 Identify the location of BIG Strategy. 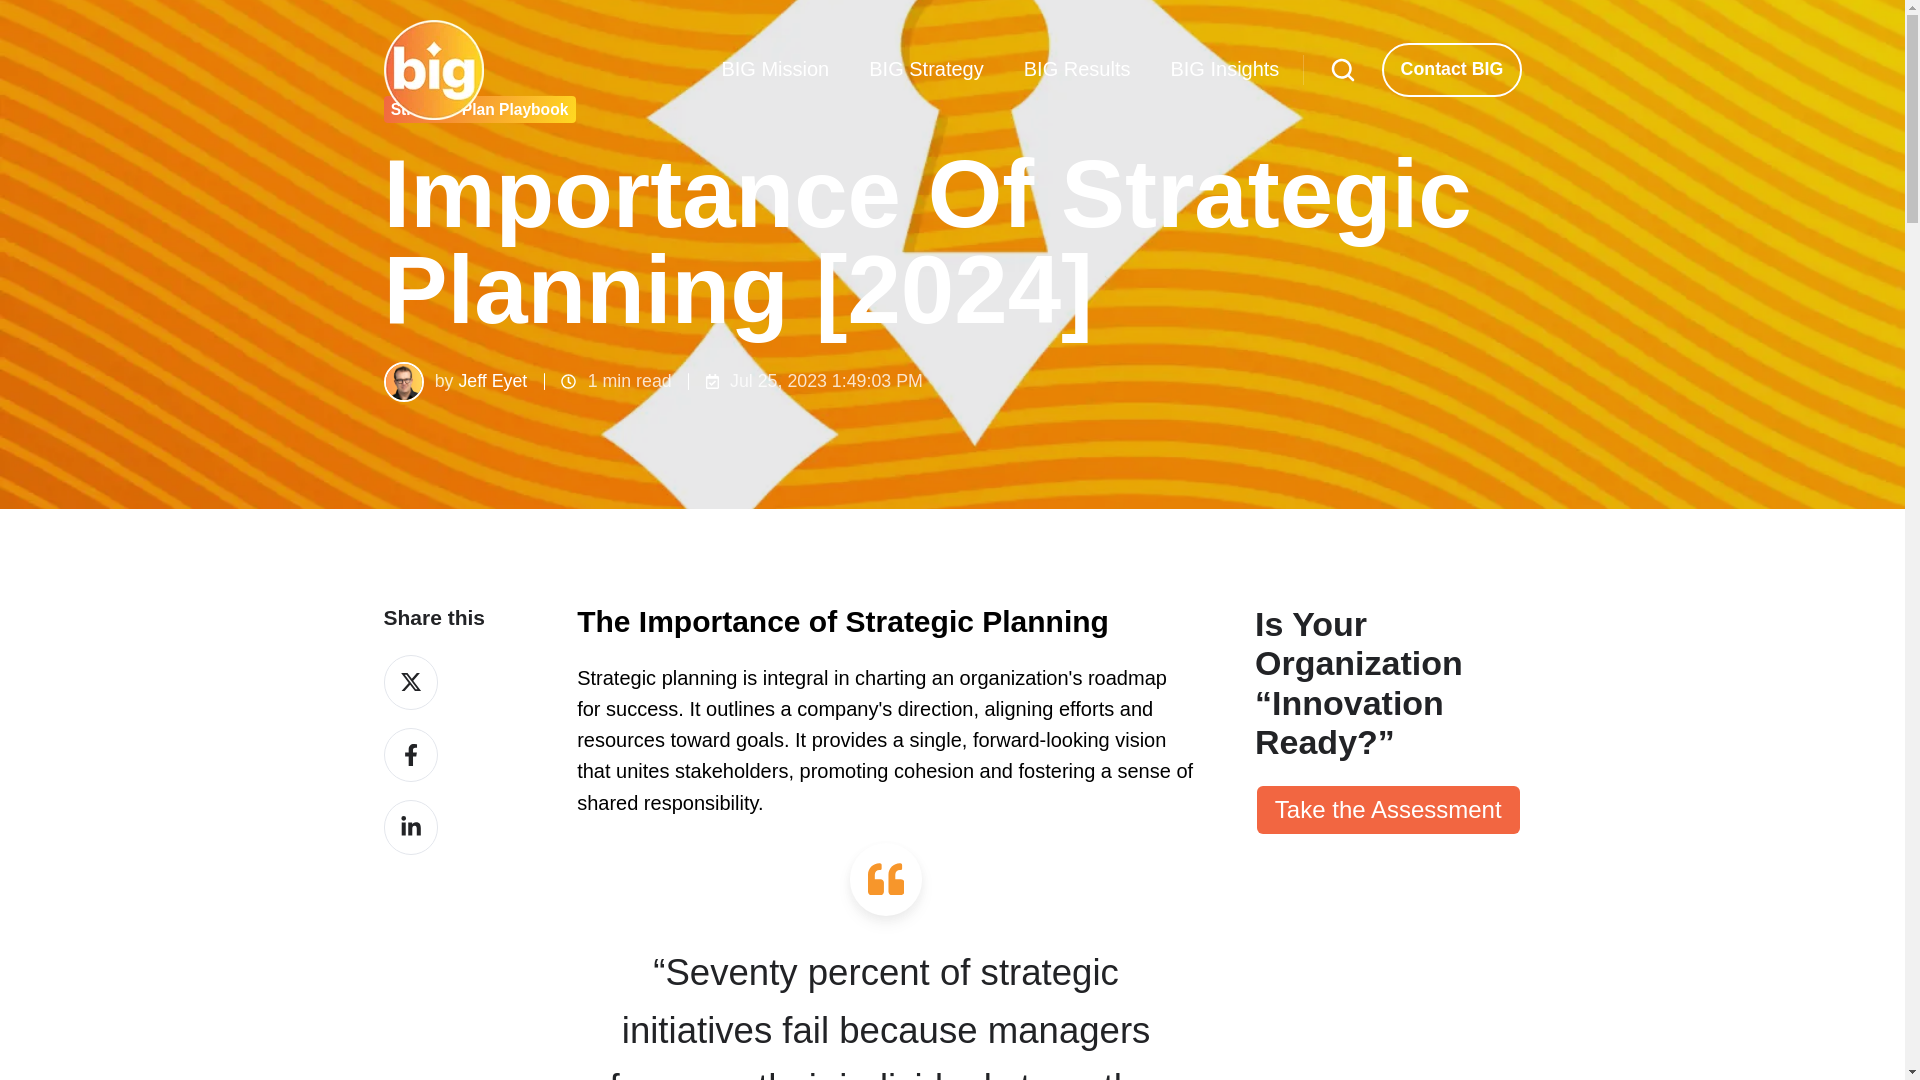
(926, 70).